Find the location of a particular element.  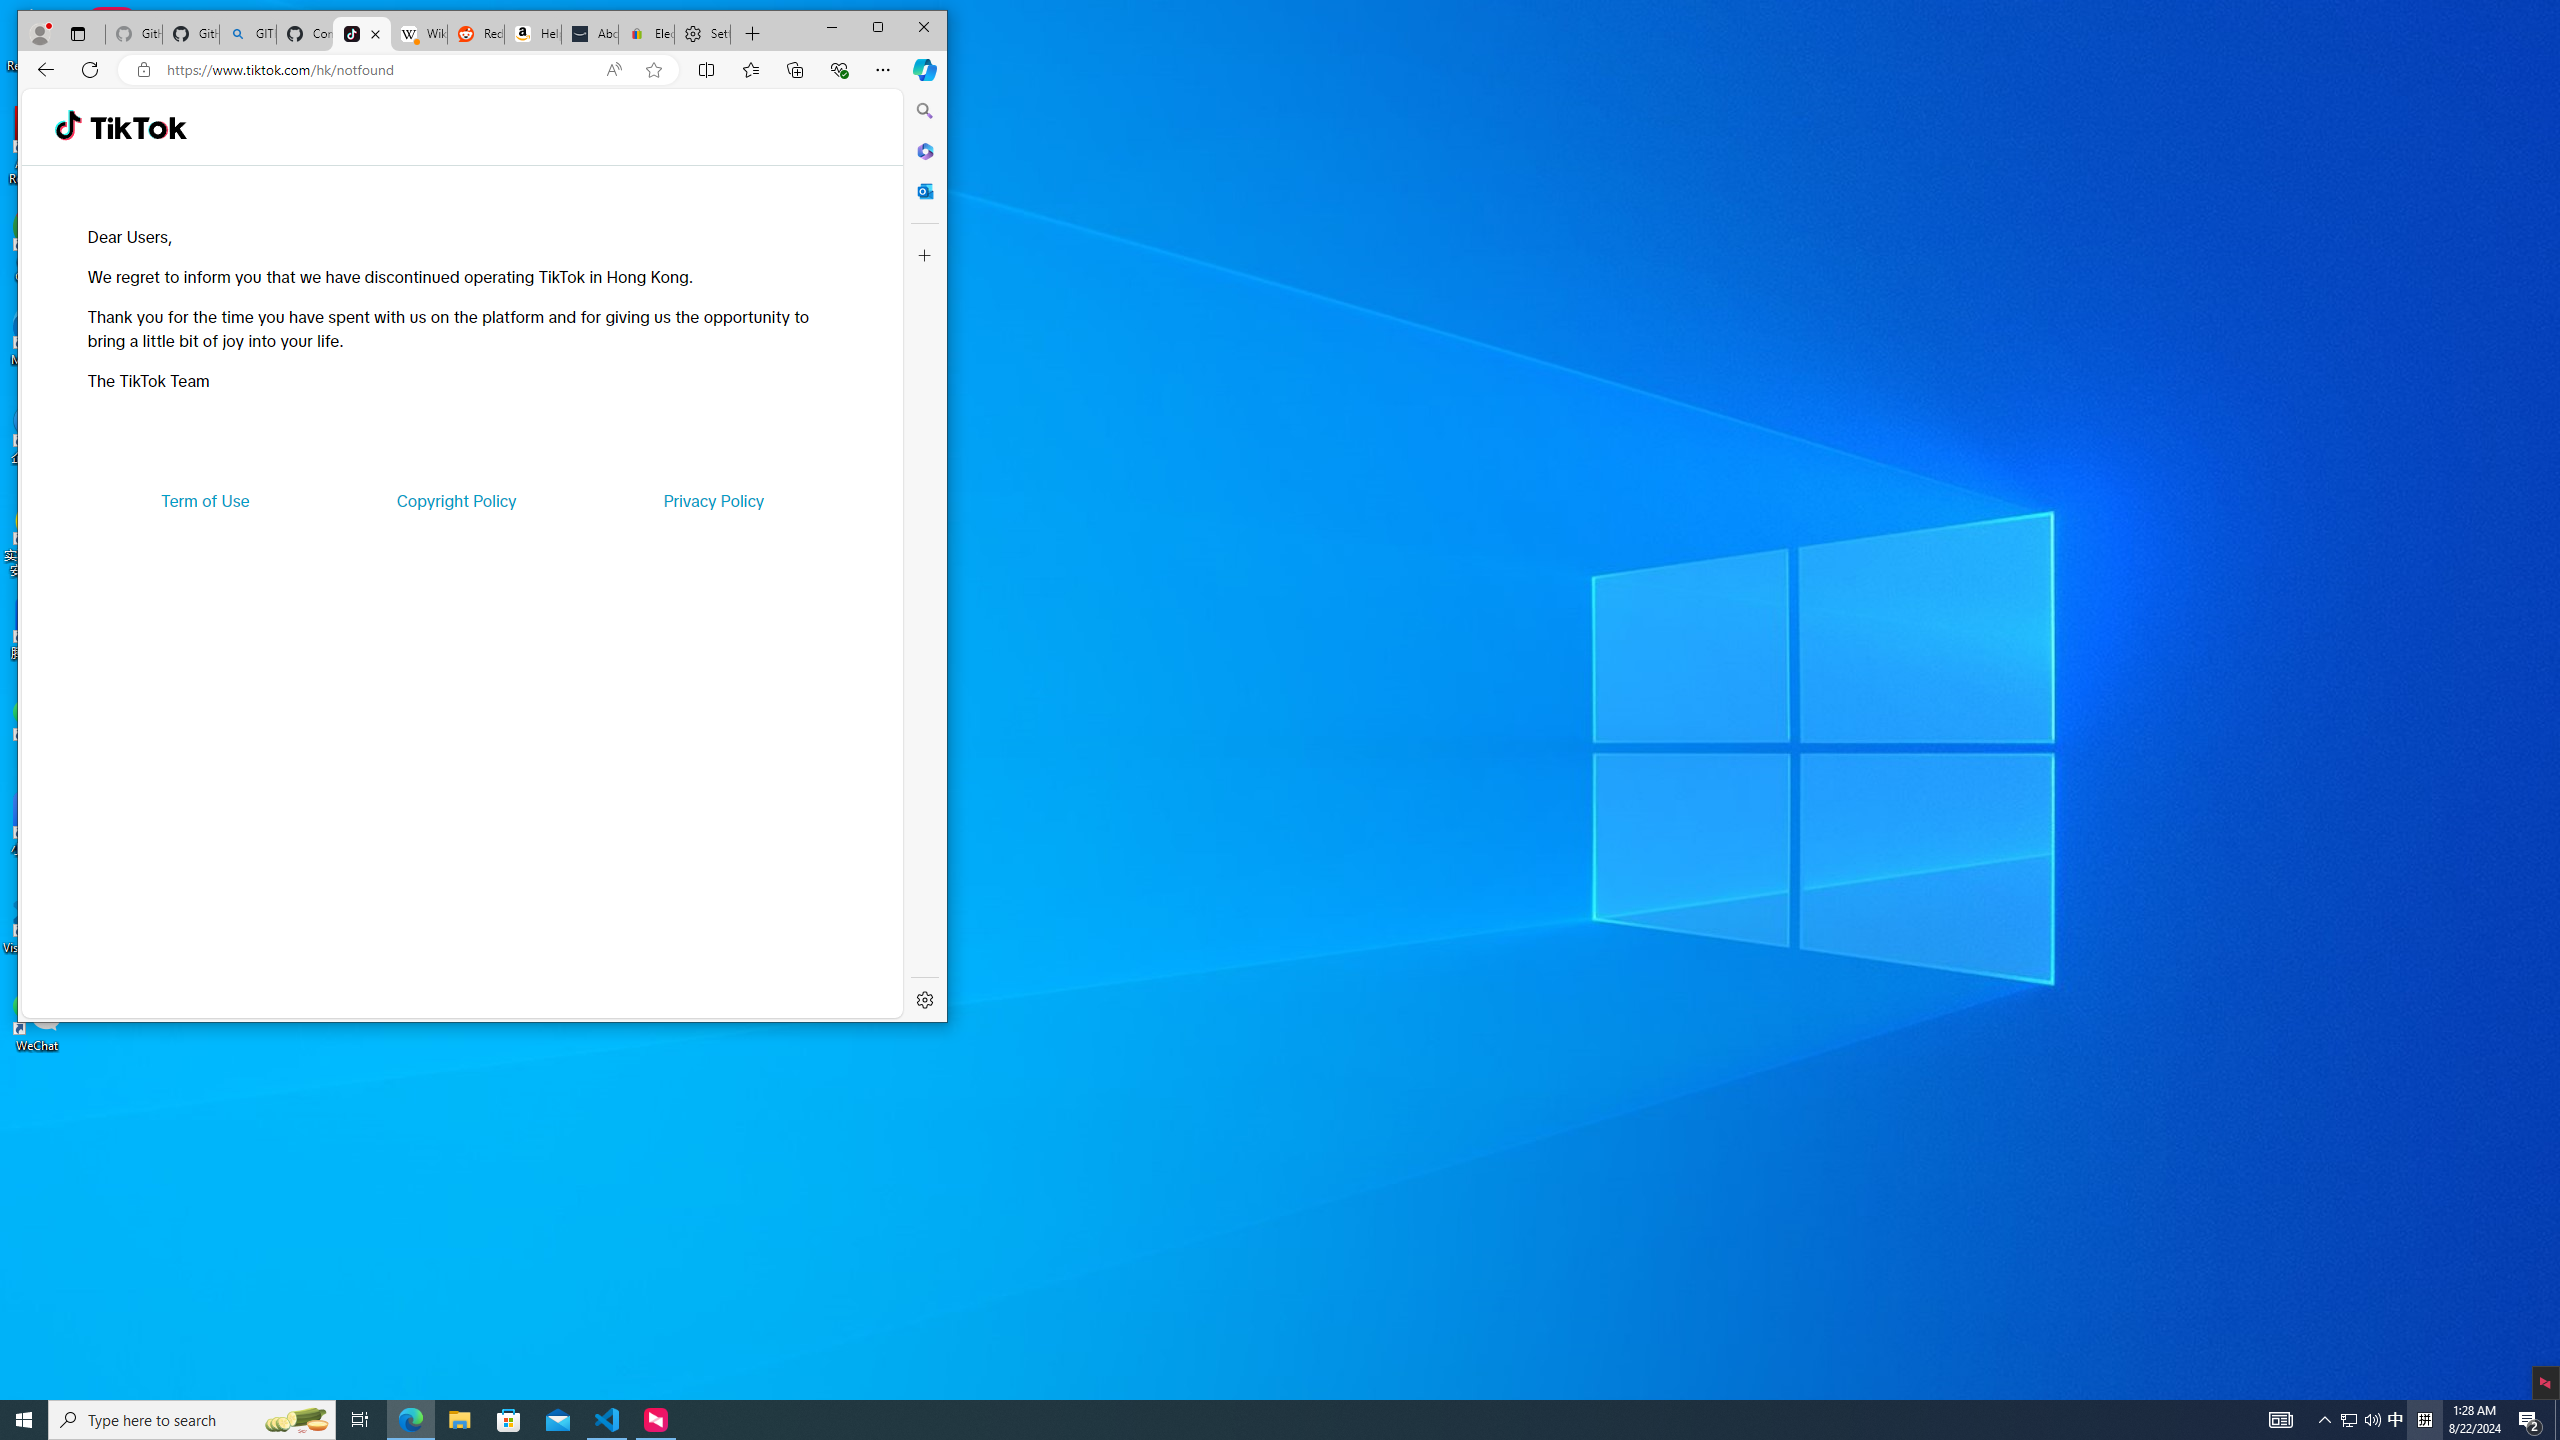

Q2790: 100% is located at coordinates (2372, 1420).